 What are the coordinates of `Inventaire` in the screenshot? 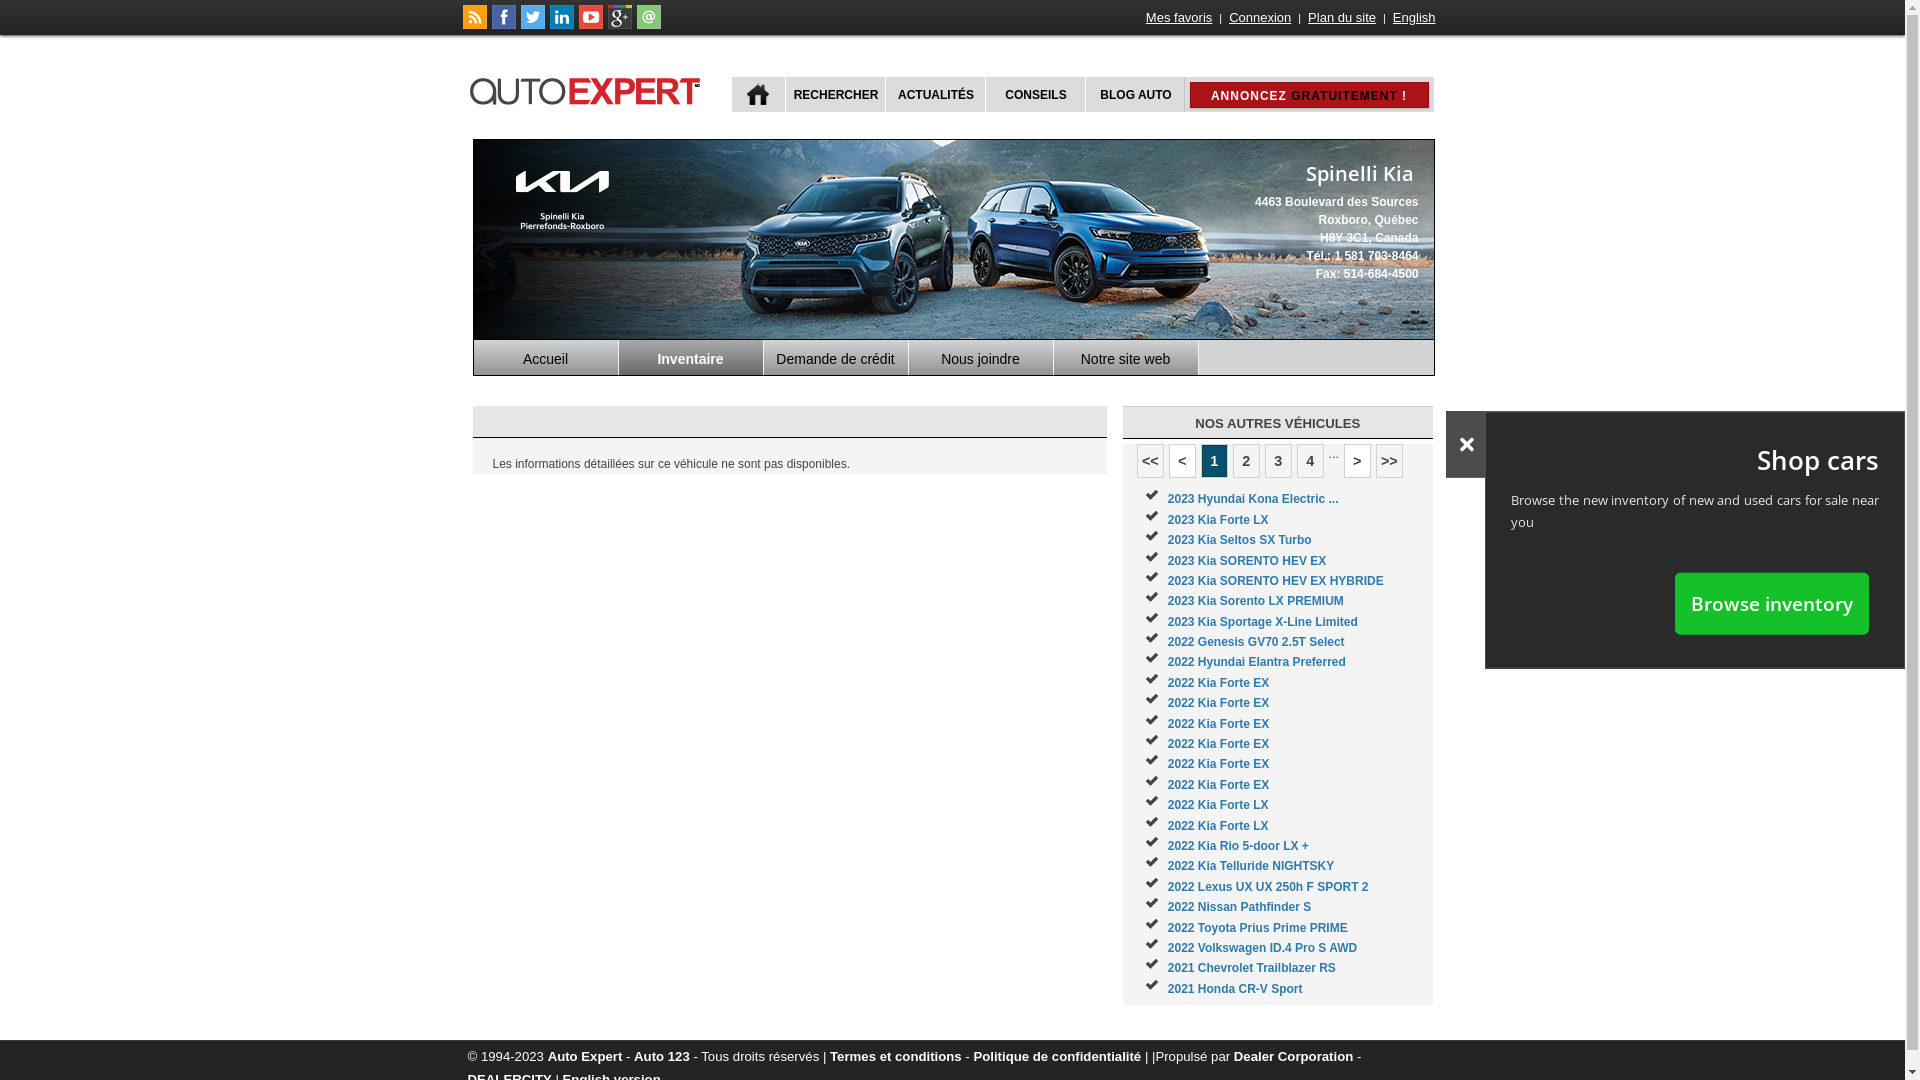 It's located at (690, 358).